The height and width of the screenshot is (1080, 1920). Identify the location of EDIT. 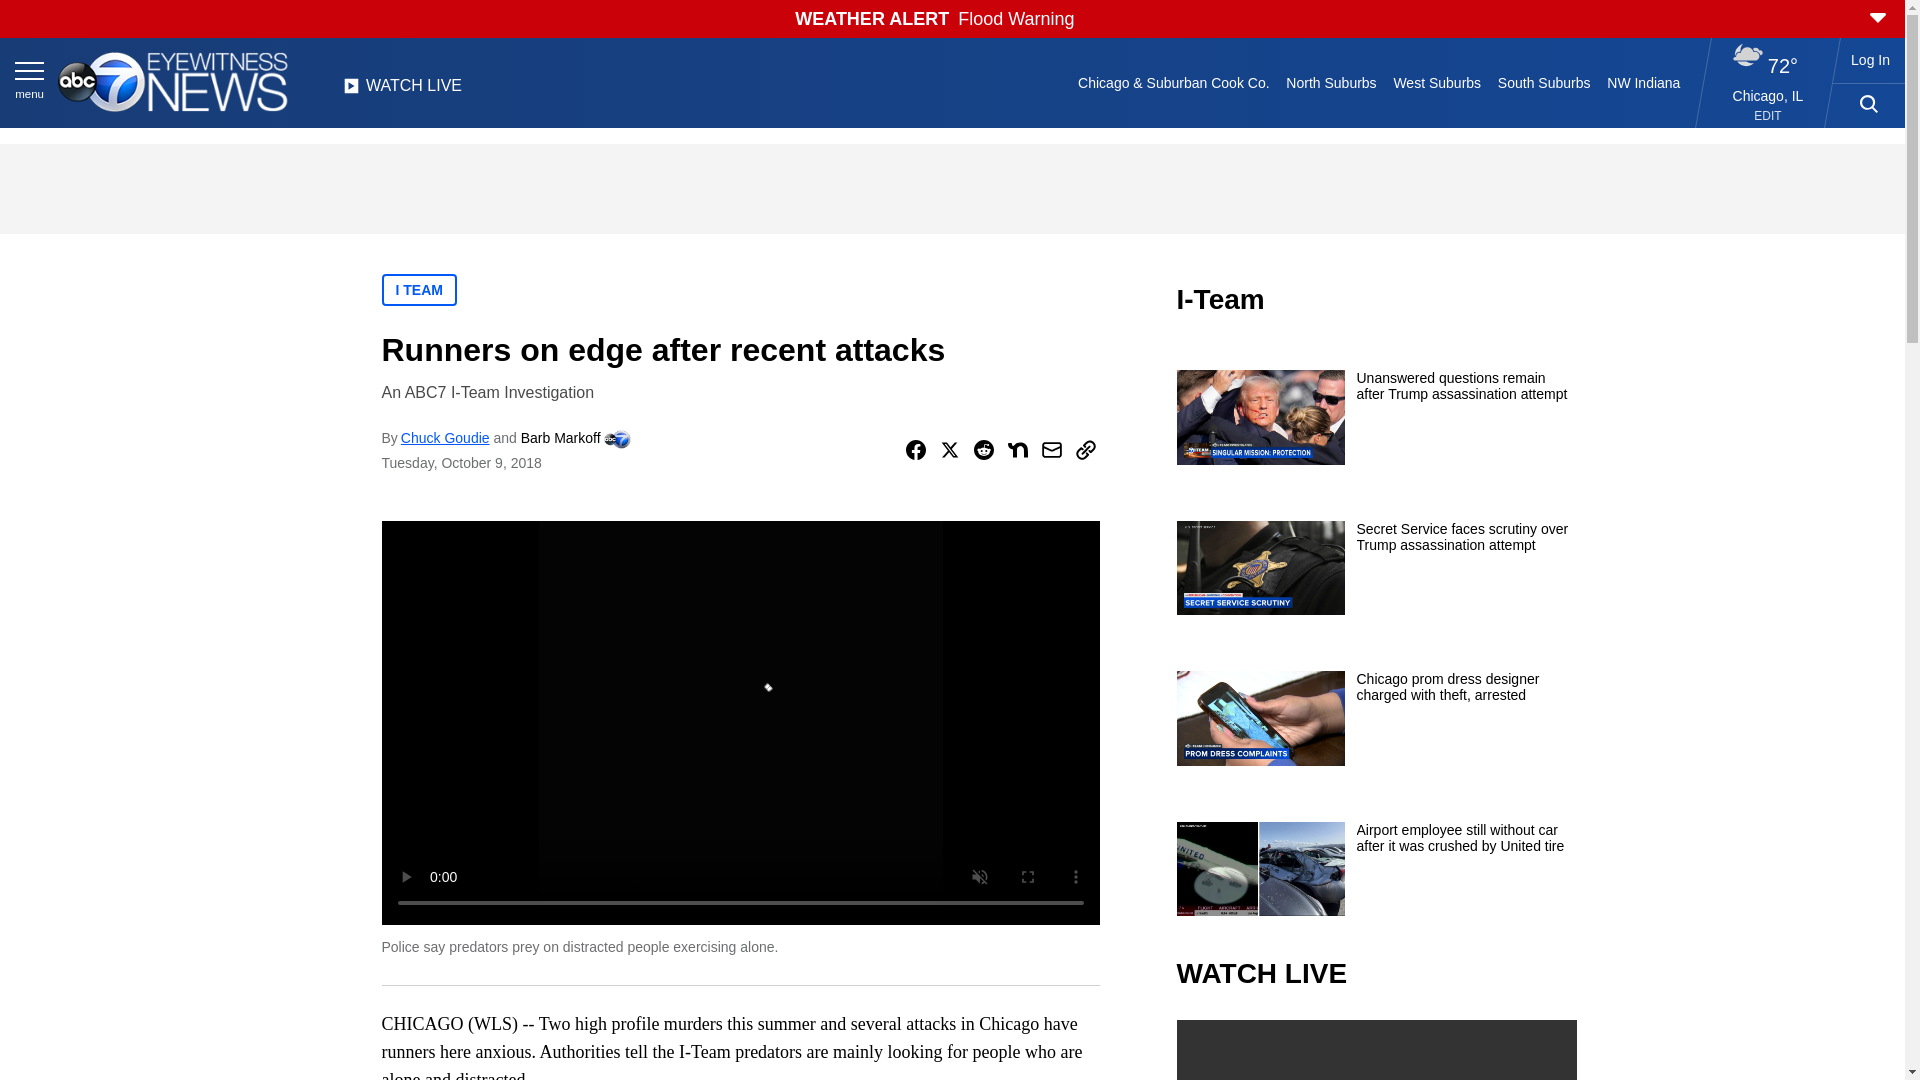
(1768, 116).